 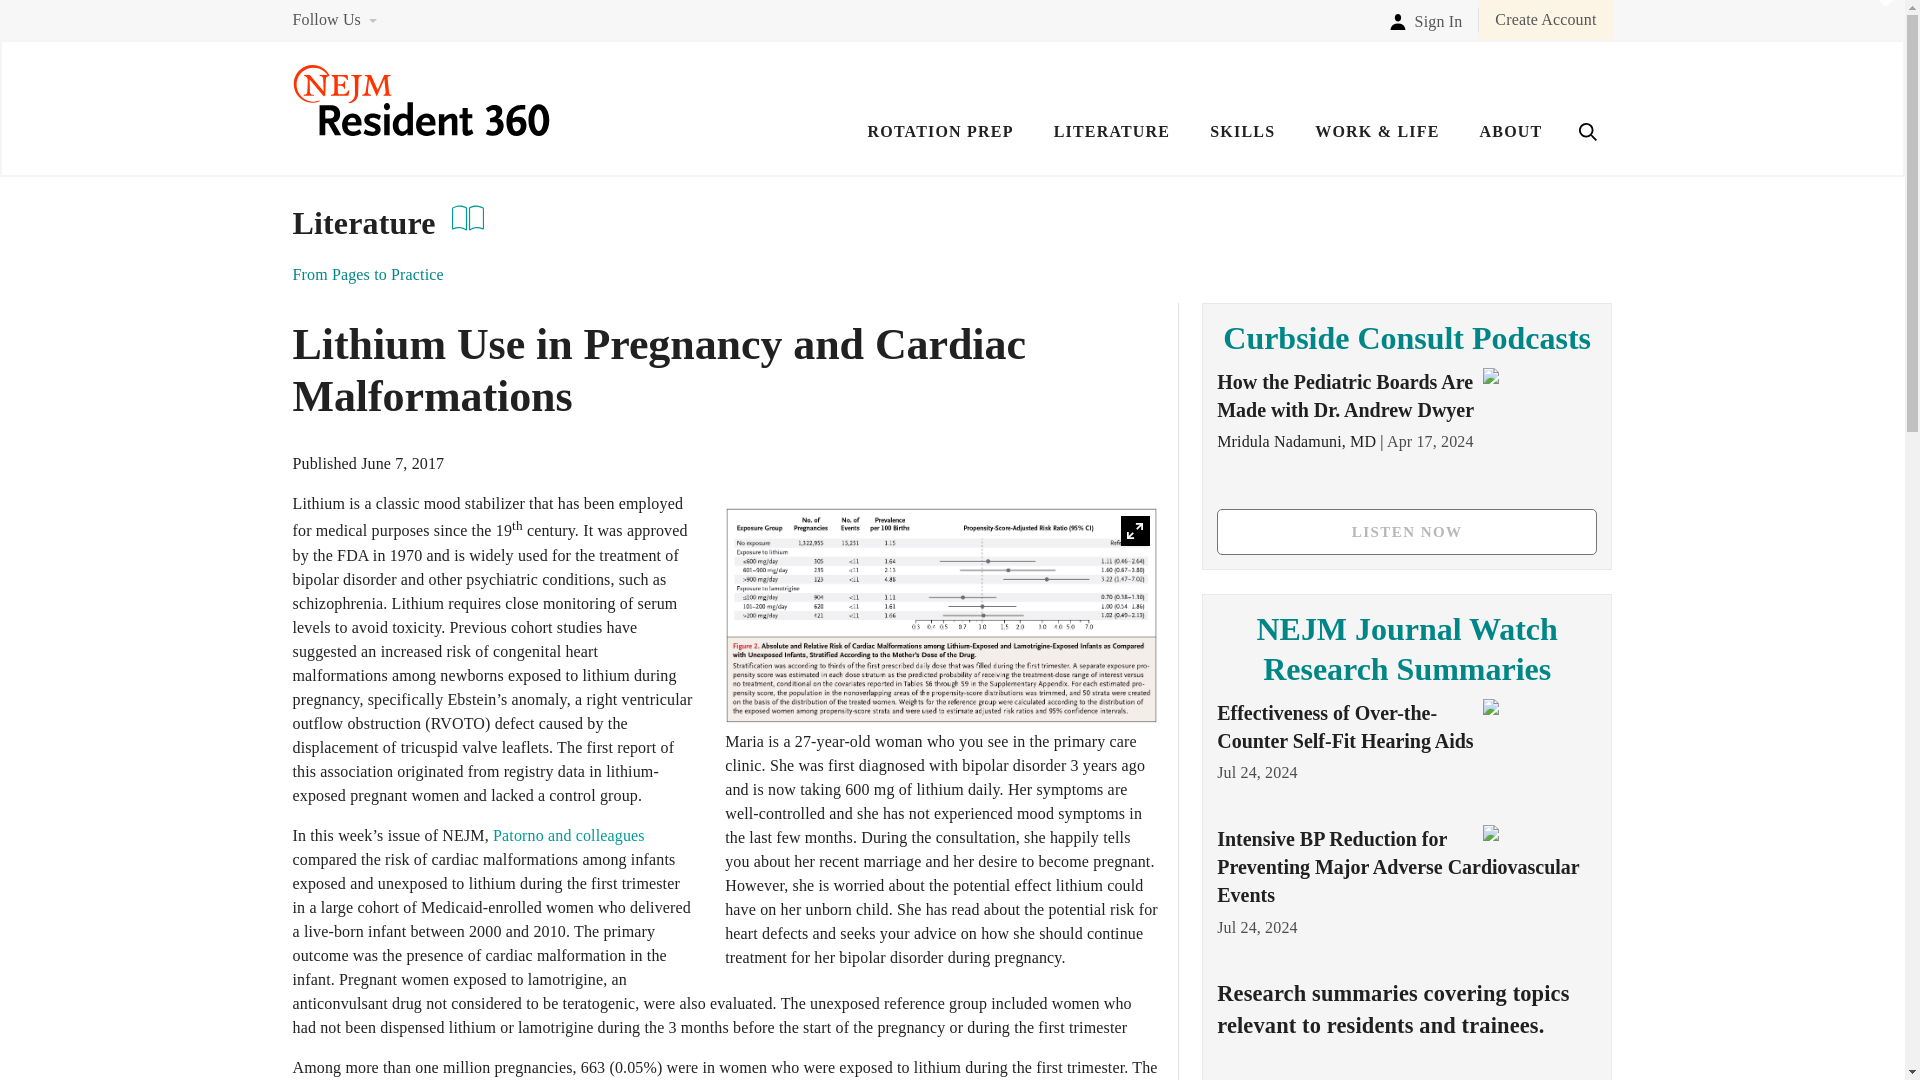 What do you see at coordinates (1112, 145) in the screenshot?
I see `LITERATURE` at bounding box center [1112, 145].